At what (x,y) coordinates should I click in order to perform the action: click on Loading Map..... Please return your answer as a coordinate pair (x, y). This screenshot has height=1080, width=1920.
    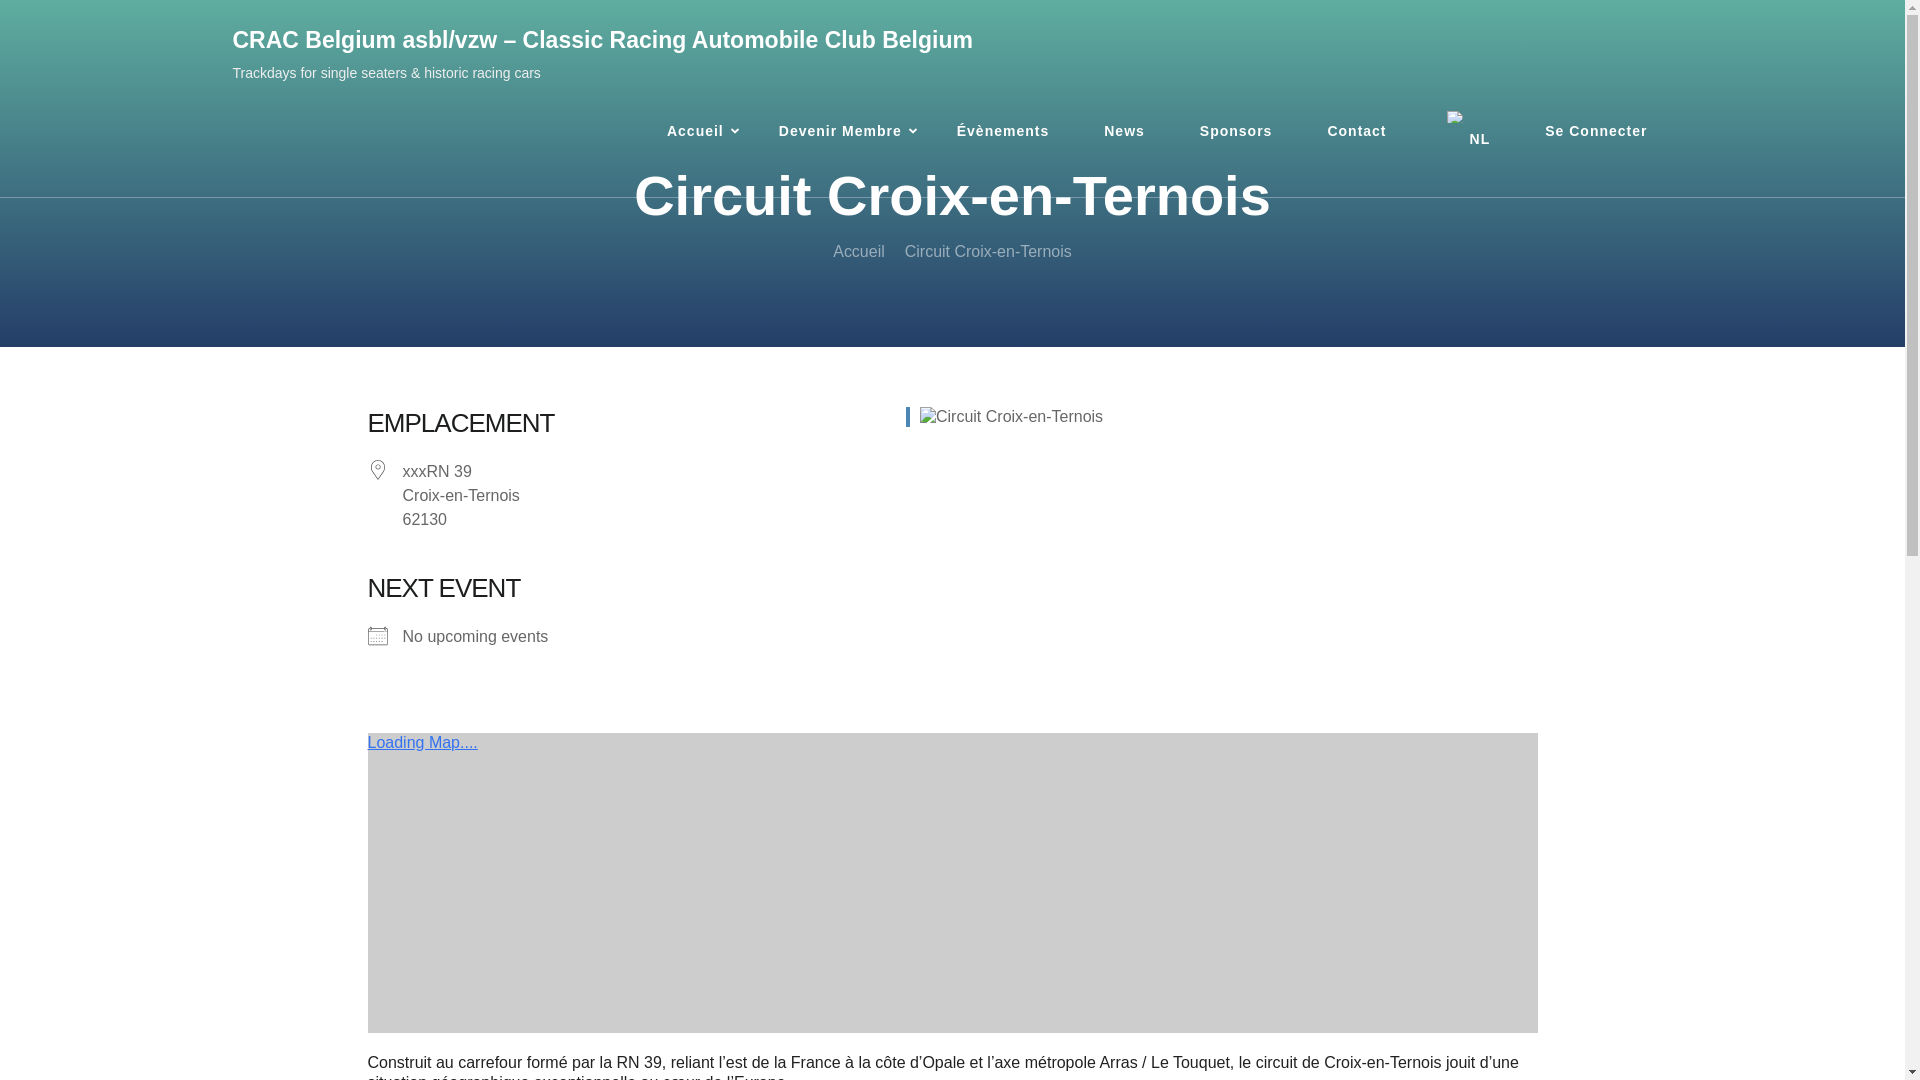
    Looking at the image, I should click on (953, 883).